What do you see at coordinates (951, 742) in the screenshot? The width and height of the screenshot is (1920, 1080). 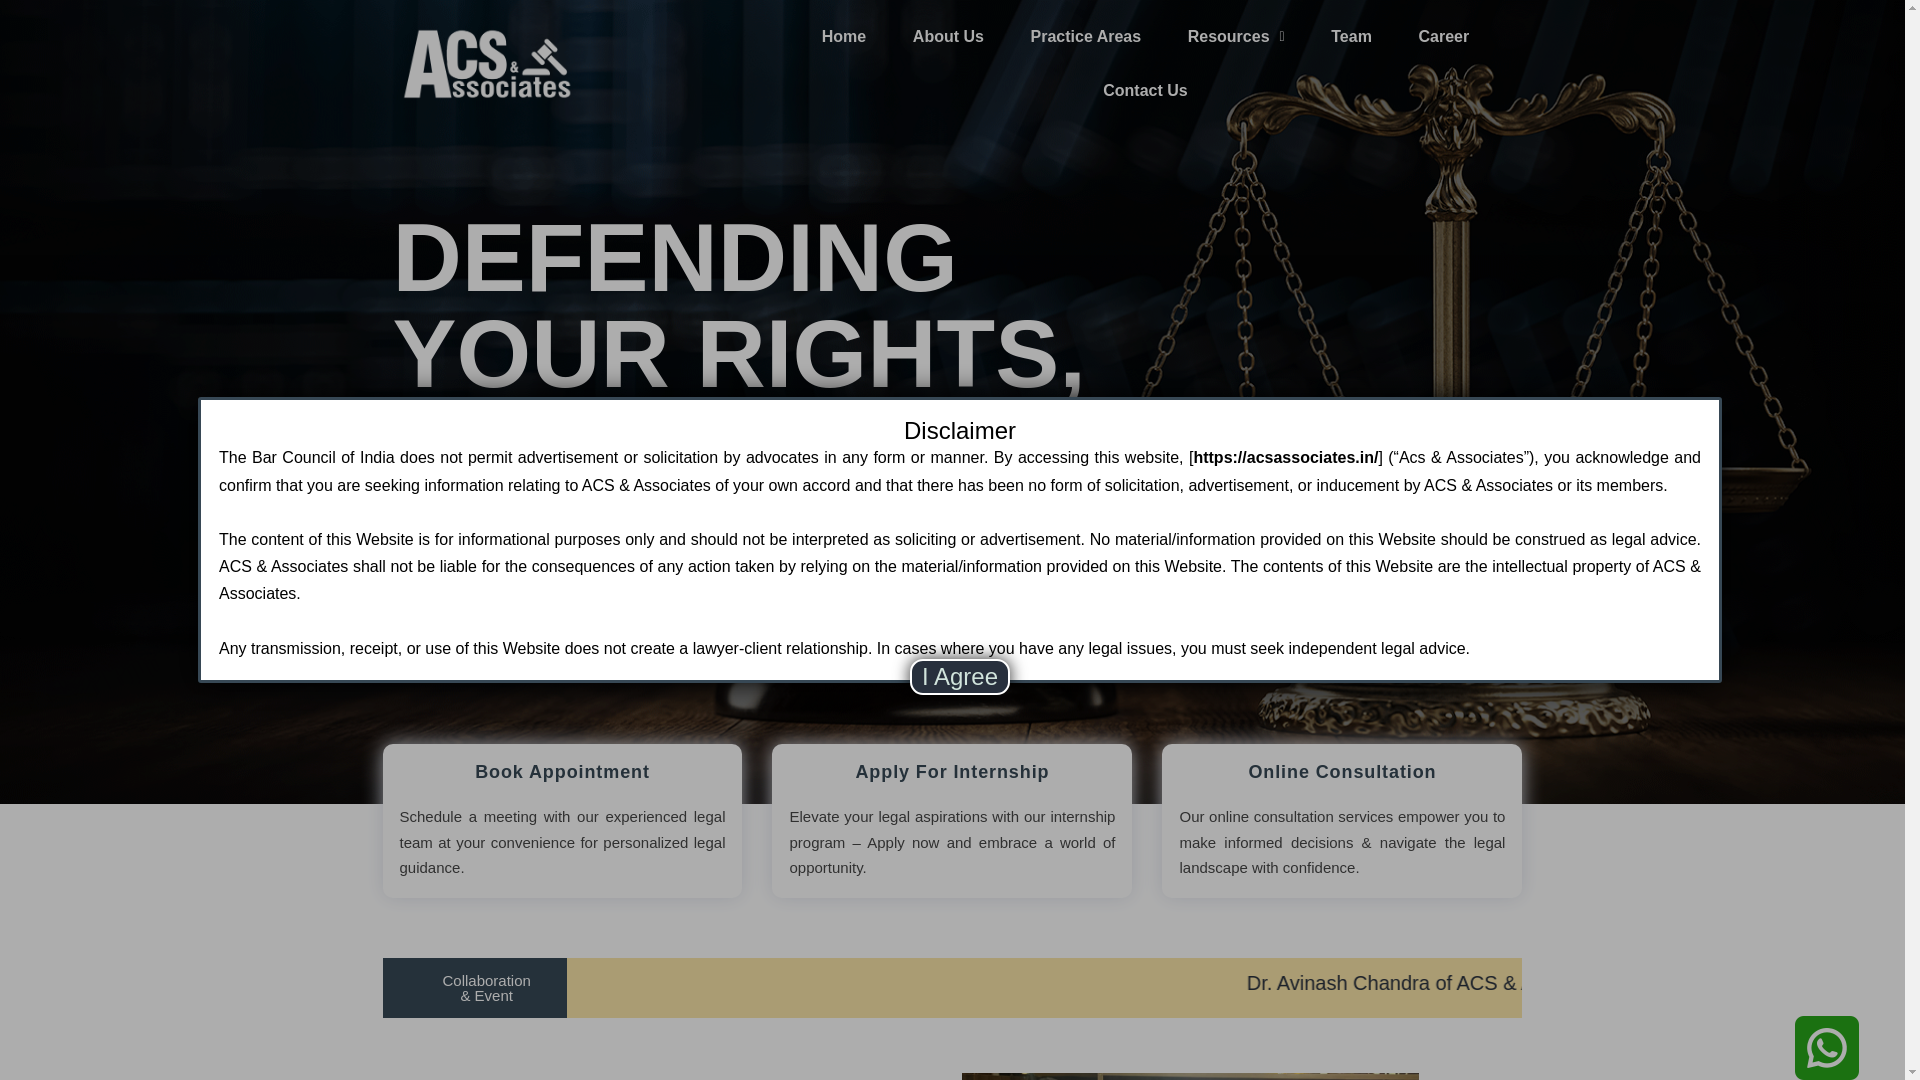 I see `Apply For Internship` at bounding box center [951, 742].